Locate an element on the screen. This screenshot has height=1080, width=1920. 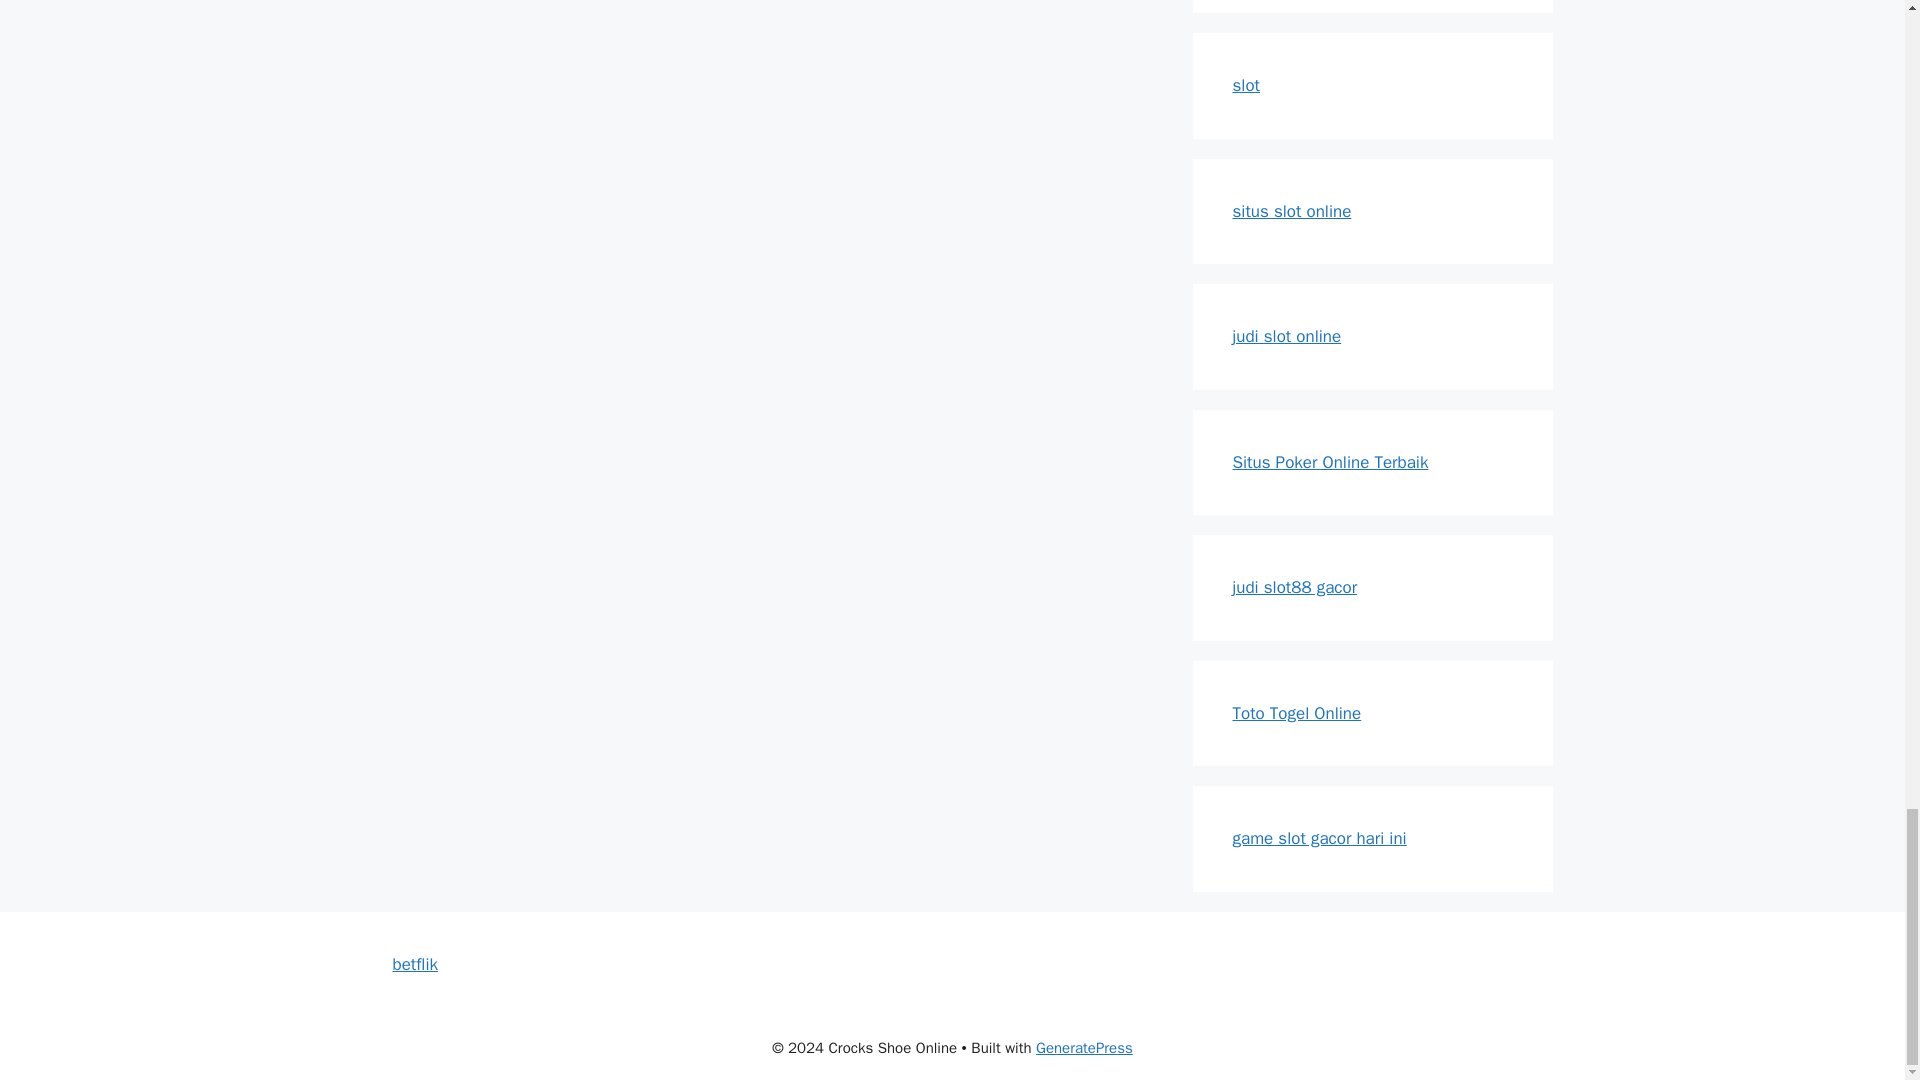
slot is located at coordinates (1246, 85).